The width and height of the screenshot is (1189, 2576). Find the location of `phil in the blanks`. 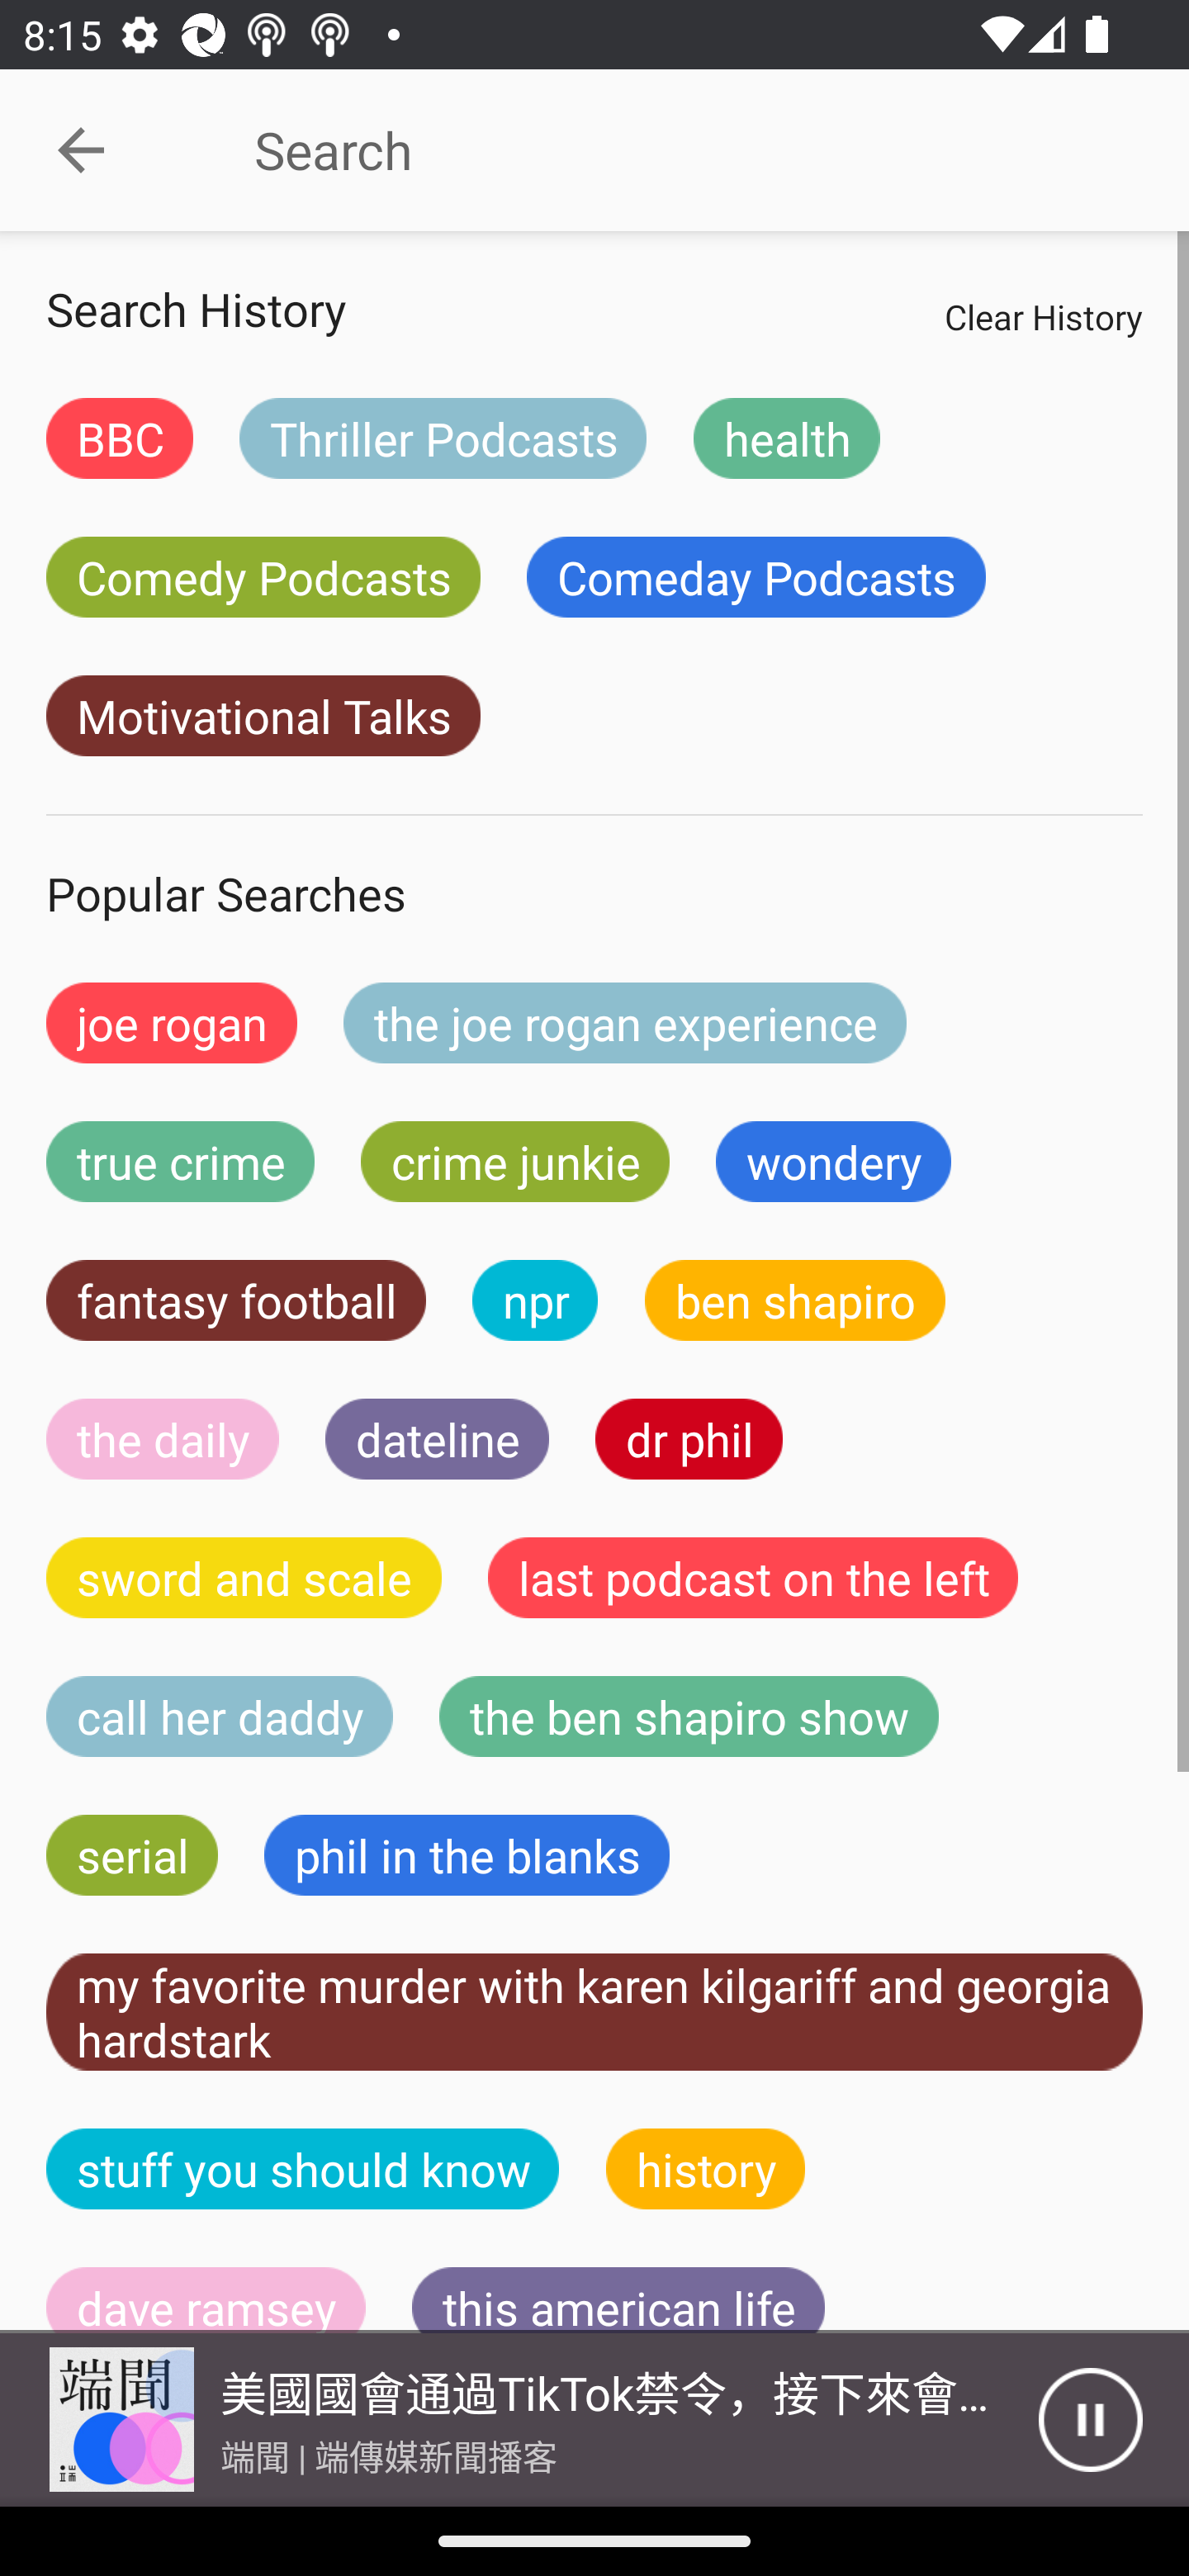

phil in the blanks is located at coordinates (466, 1854).